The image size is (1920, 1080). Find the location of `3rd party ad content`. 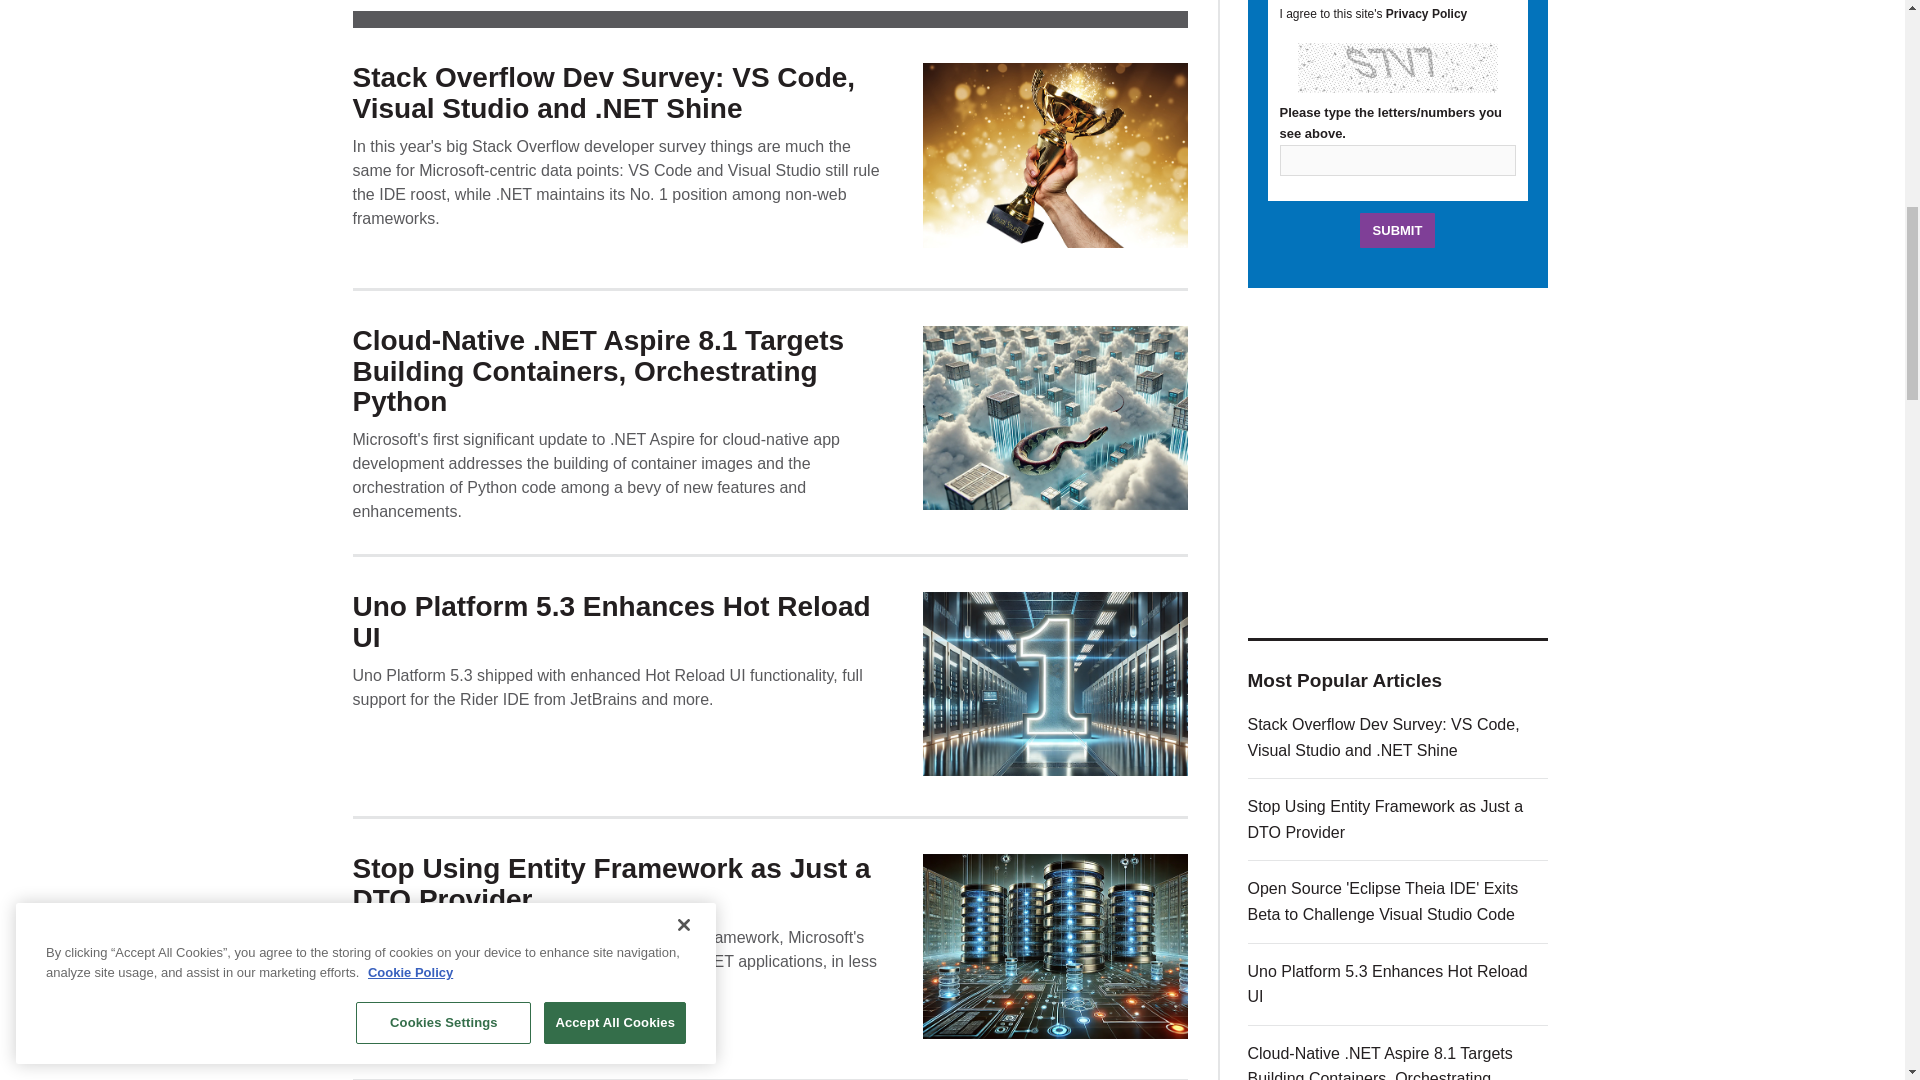

3rd party ad content is located at coordinates (1398, 462).